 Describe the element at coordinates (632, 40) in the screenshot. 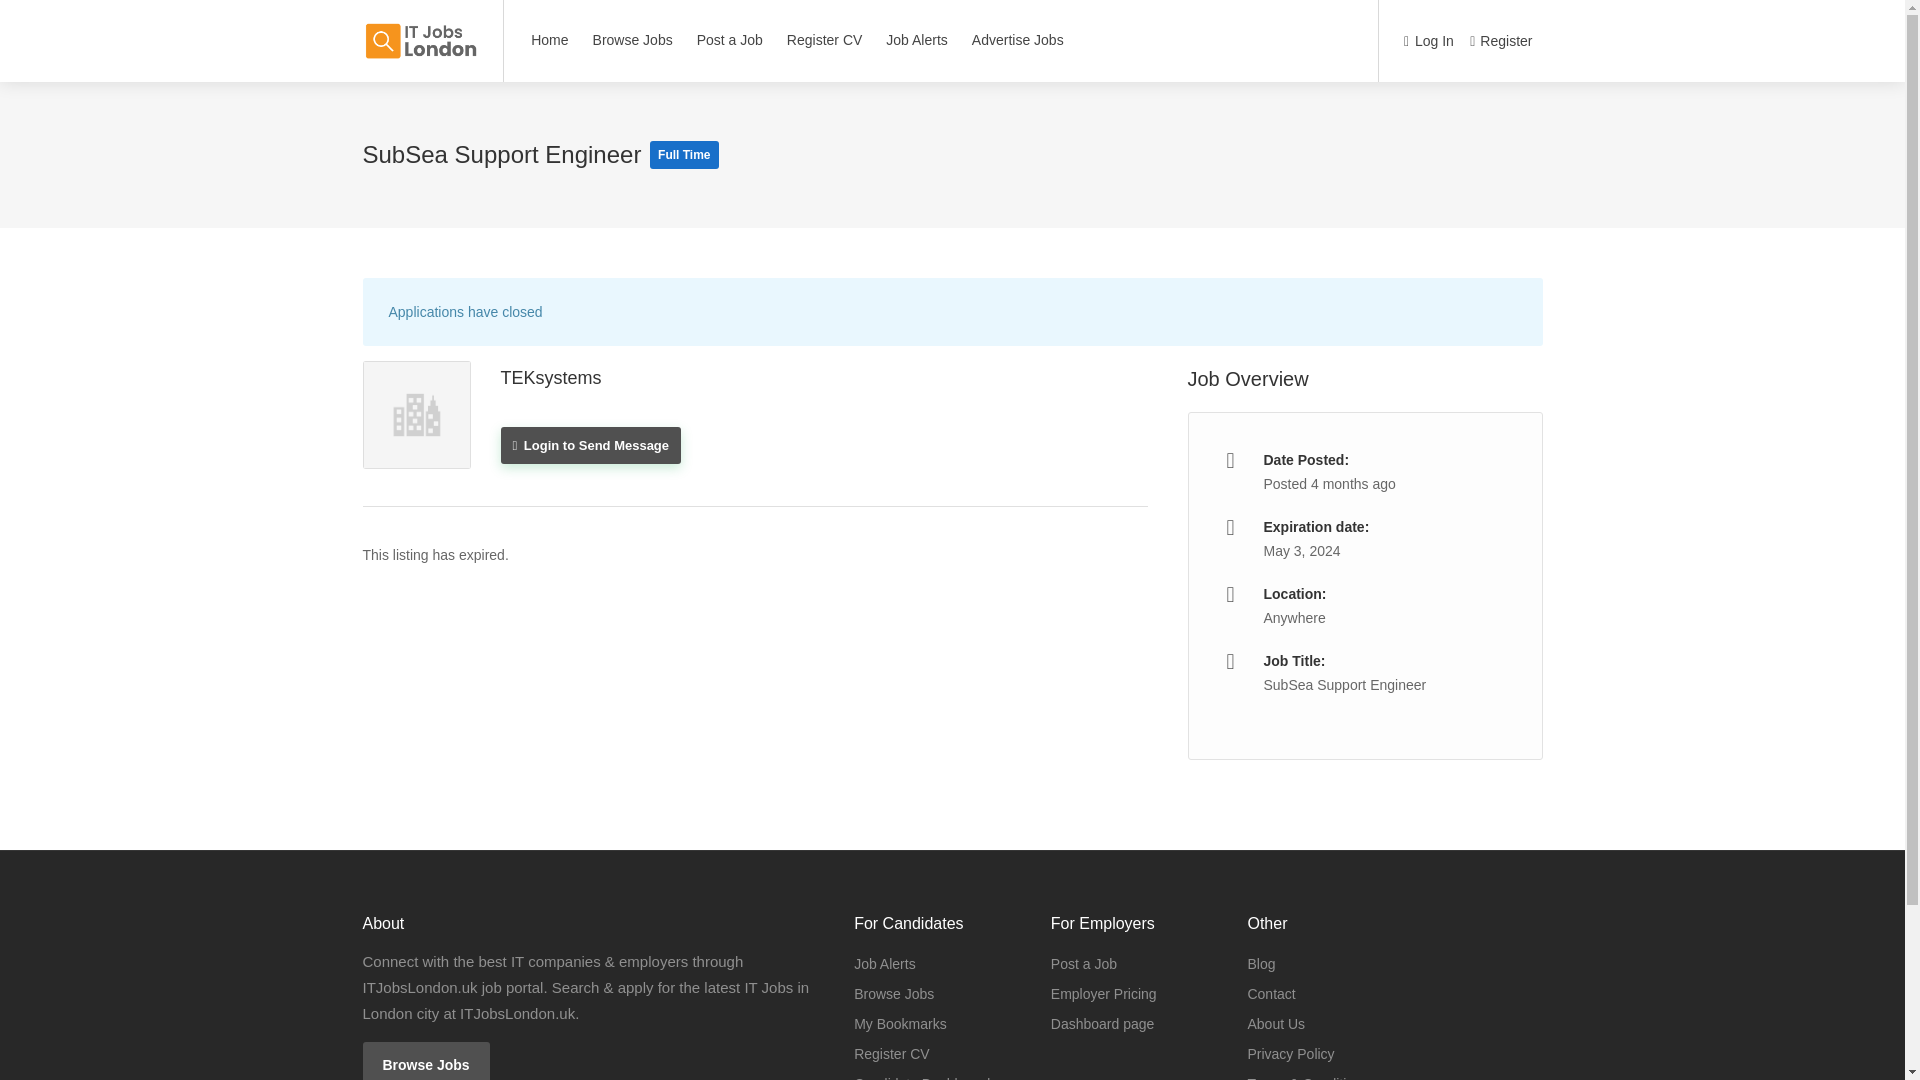

I see `Browse Jobs` at that location.